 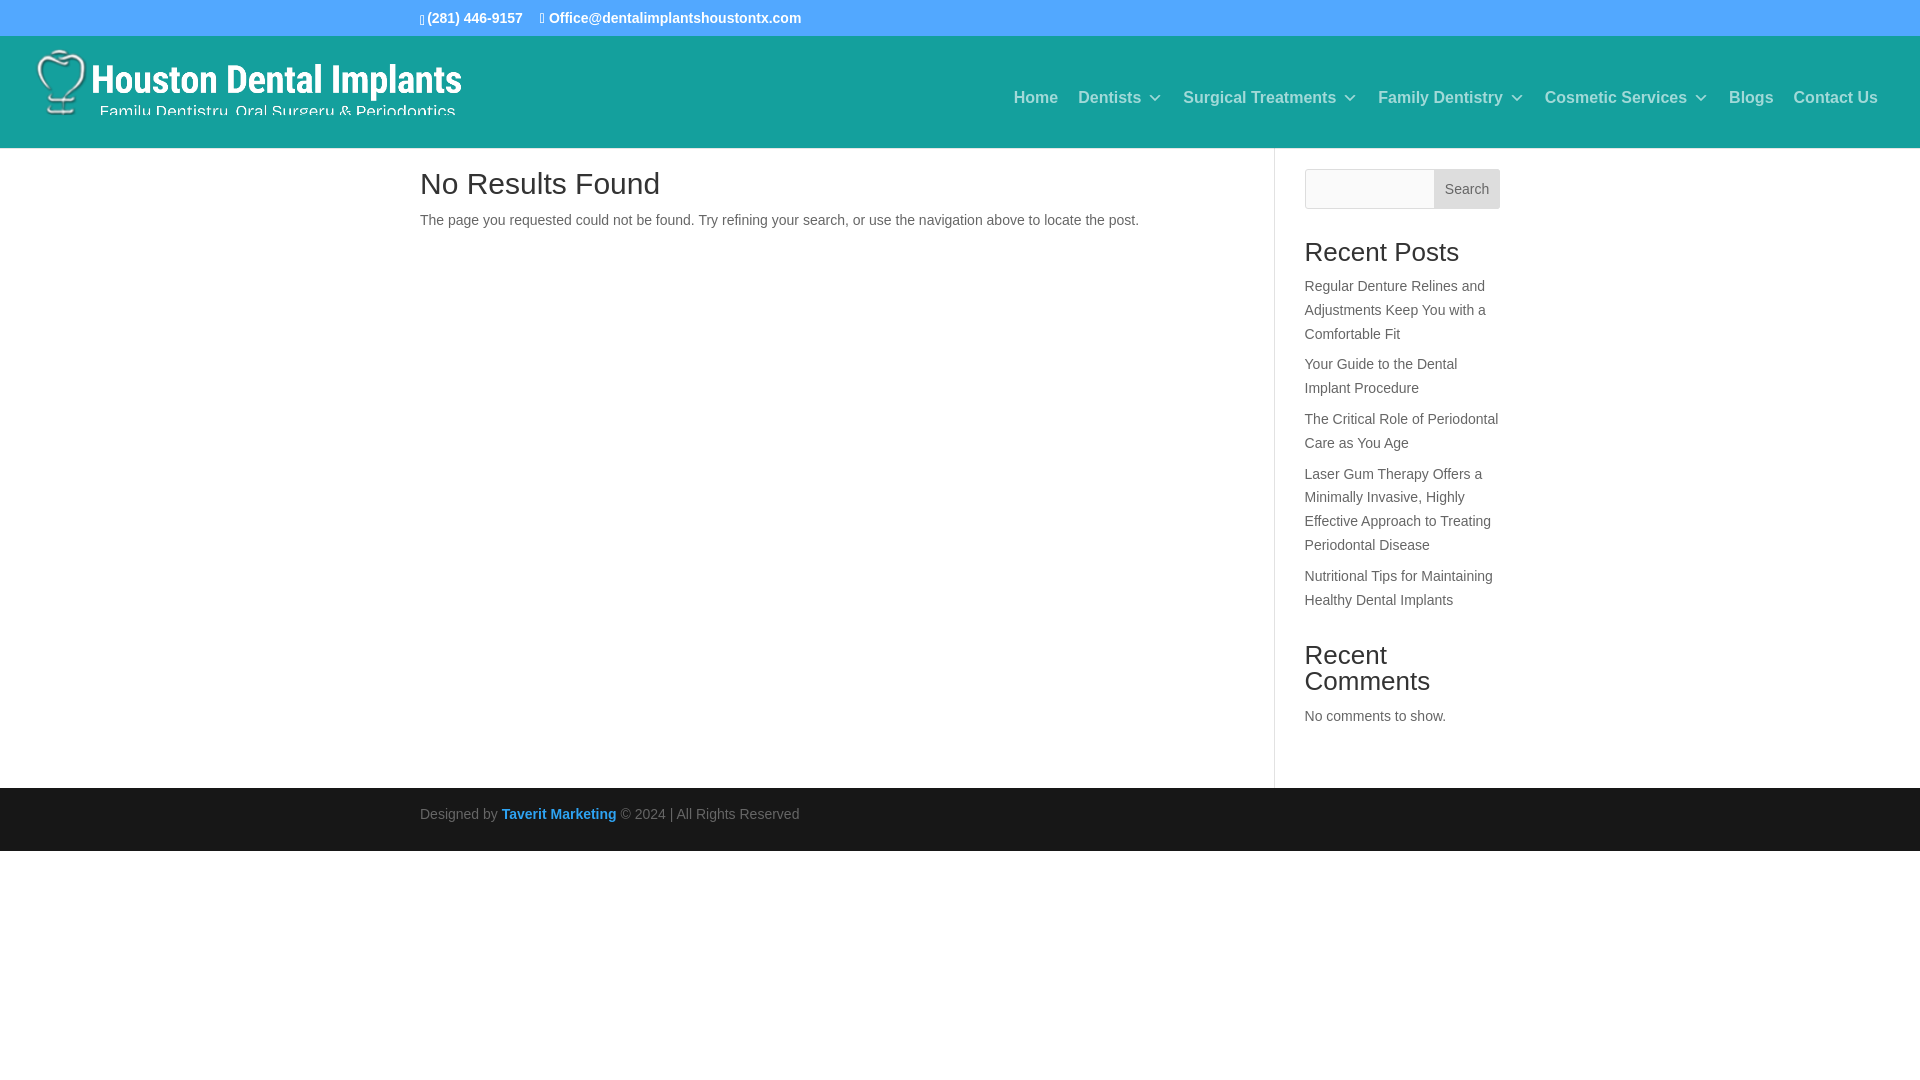 What do you see at coordinates (1120, 97) in the screenshot?
I see `Dentists` at bounding box center [1120, 97].